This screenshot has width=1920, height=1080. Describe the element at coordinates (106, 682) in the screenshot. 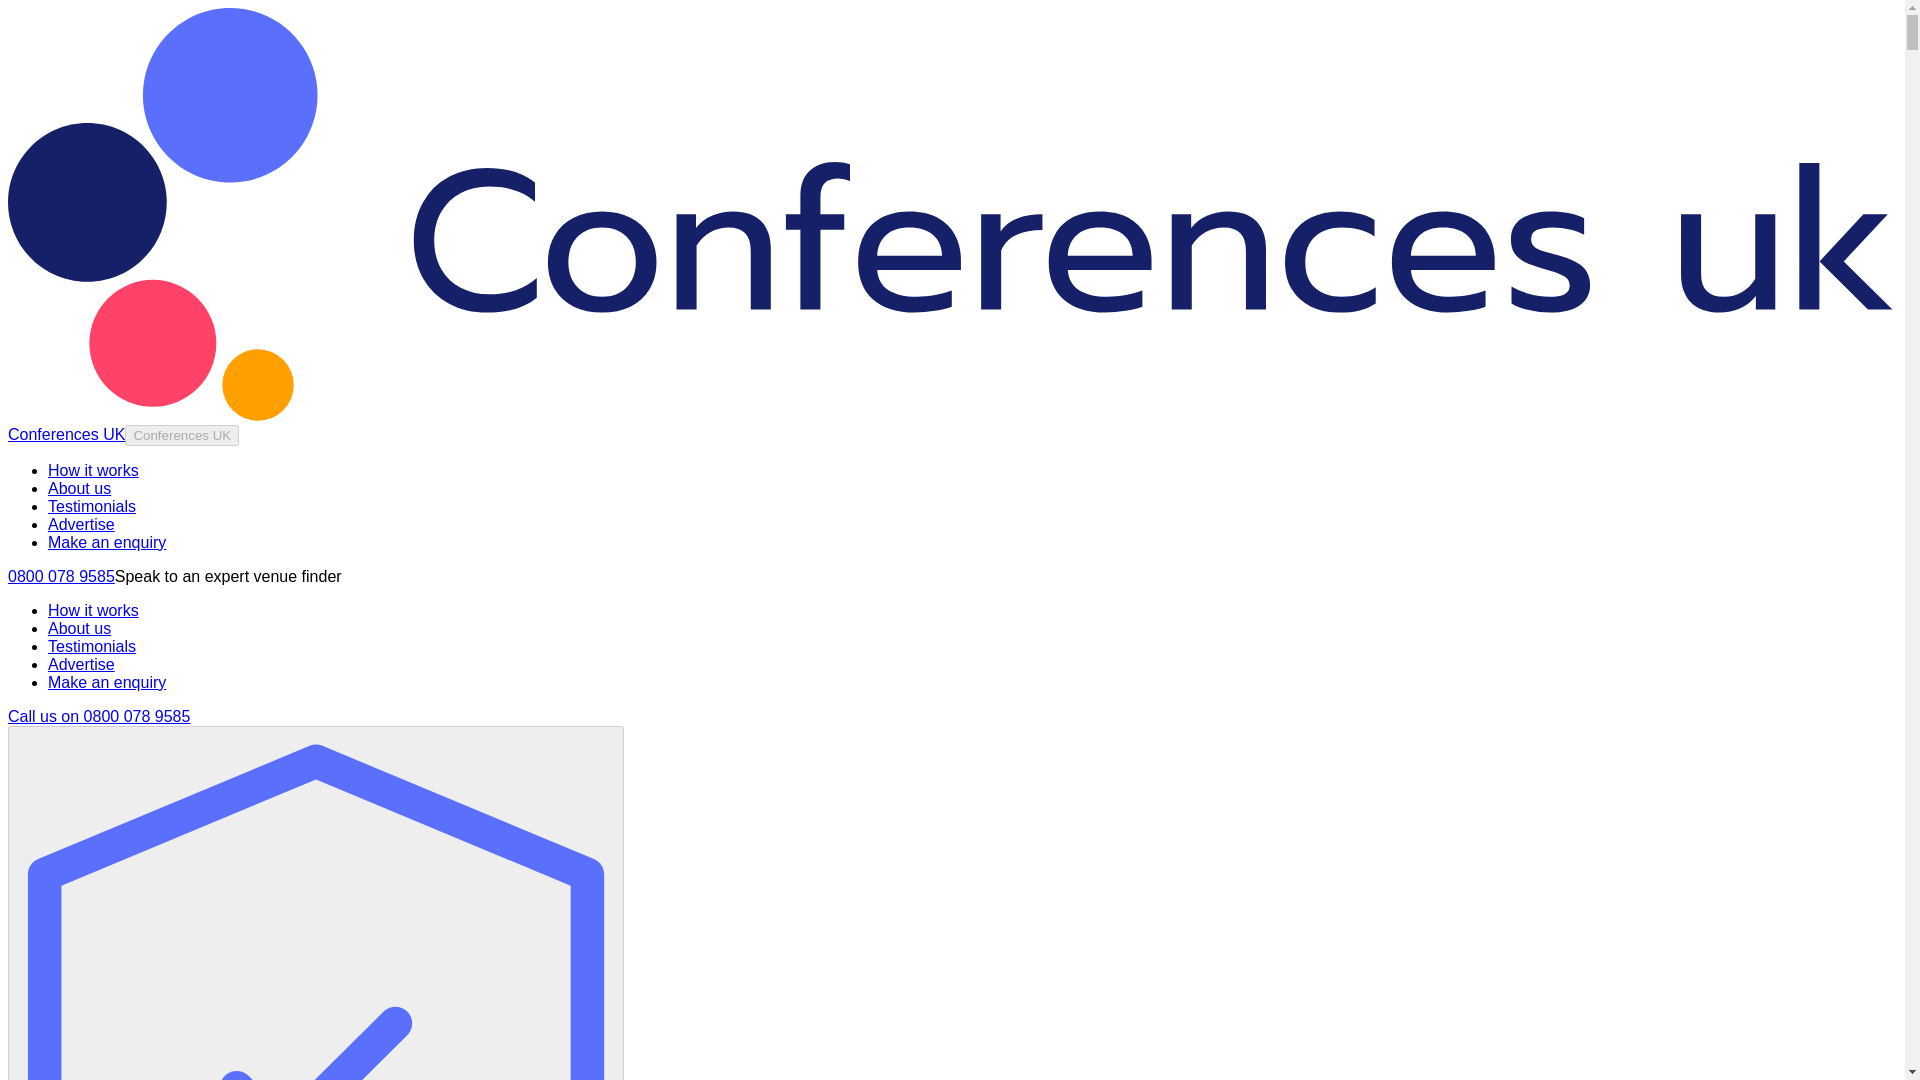

I see `Make an enquiry` at that location.